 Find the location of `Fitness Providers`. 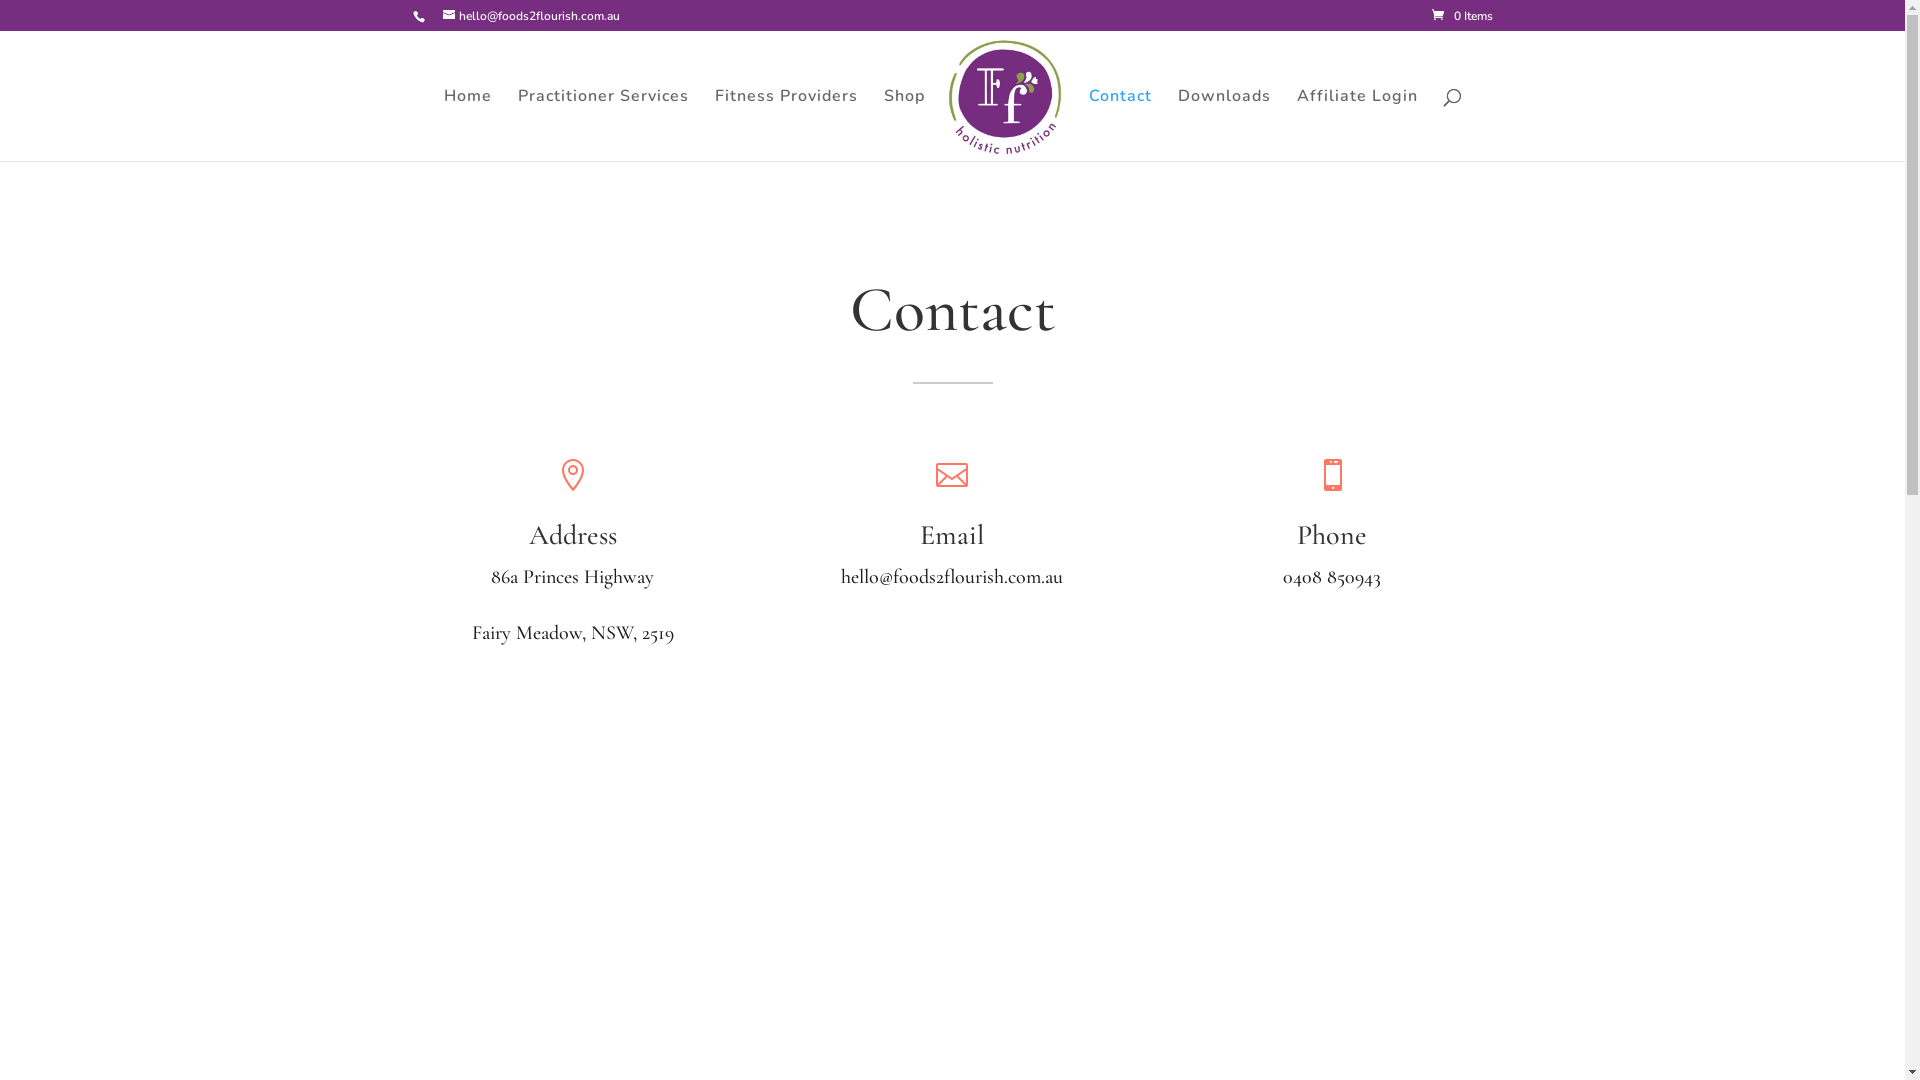

Fitness Providers is located at coordinates (786, 125).